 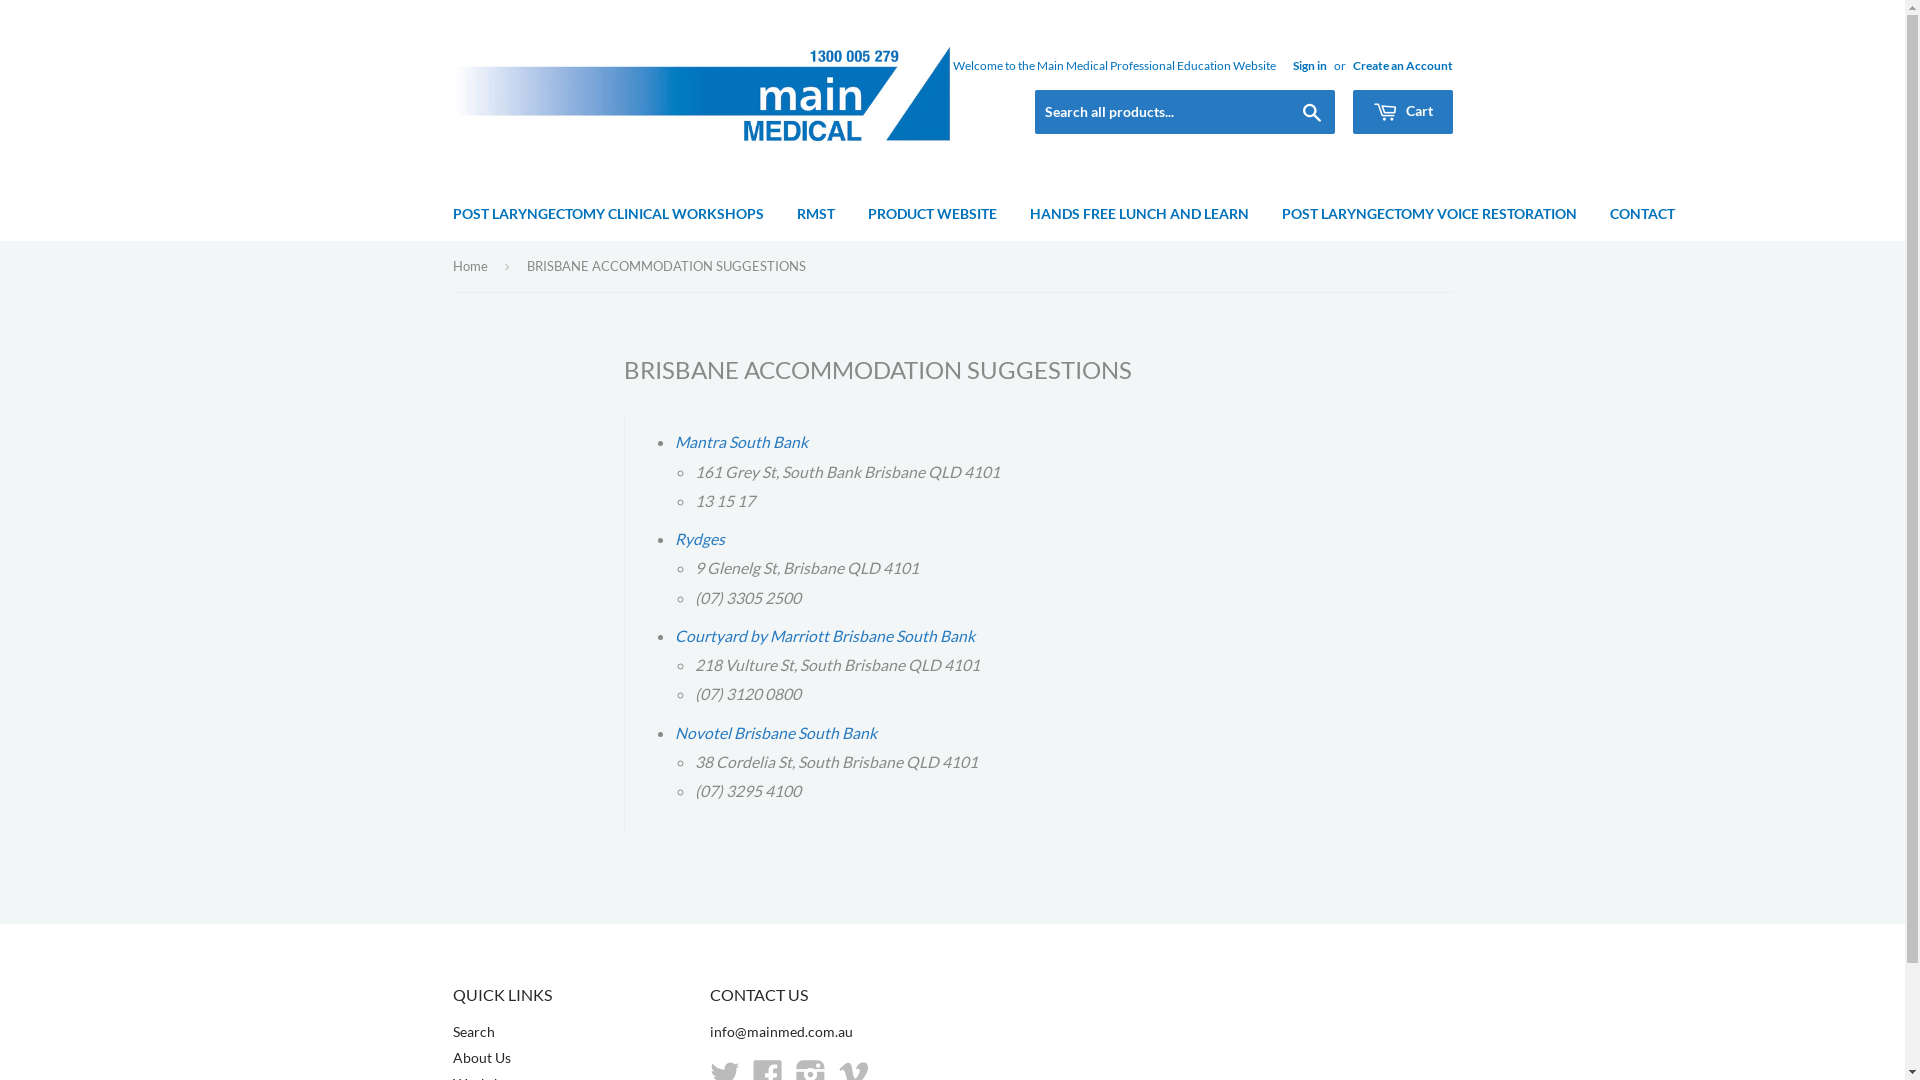 I want to click on Home, so click(x=472, y=266).